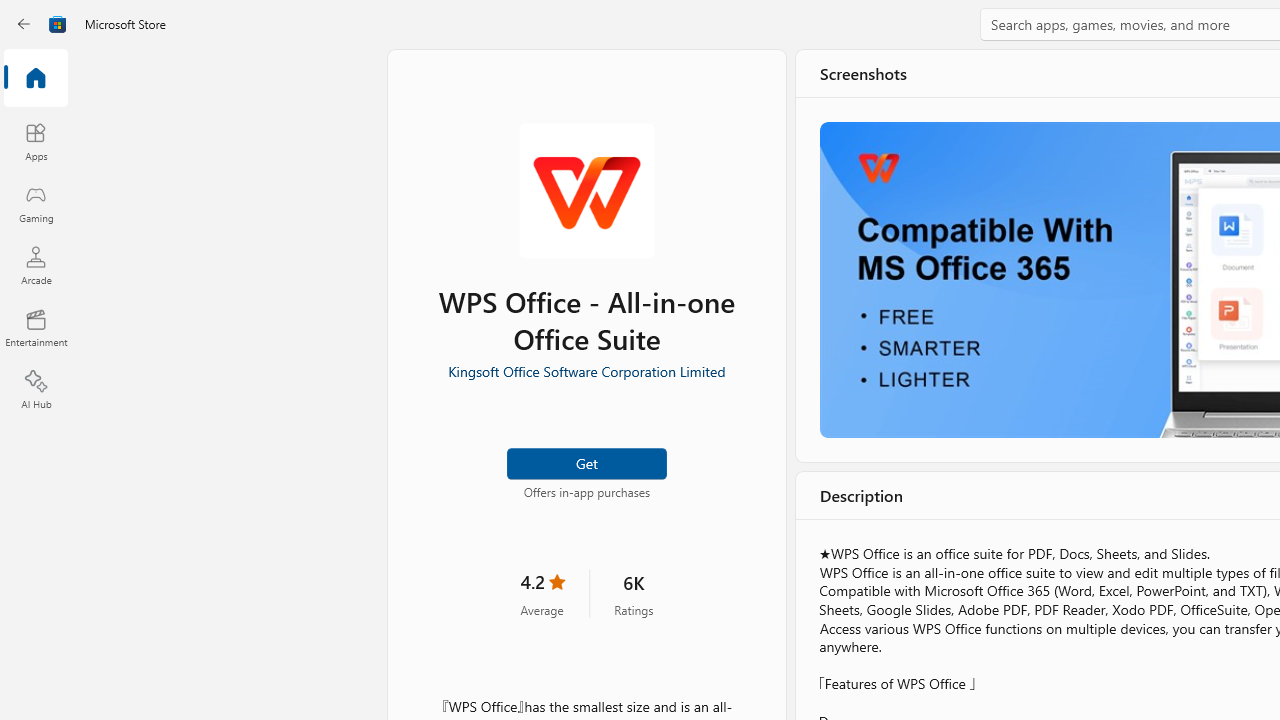 The height and width of the screenshot is (720, 1280). I want to click on Apps, so click(36, 141).